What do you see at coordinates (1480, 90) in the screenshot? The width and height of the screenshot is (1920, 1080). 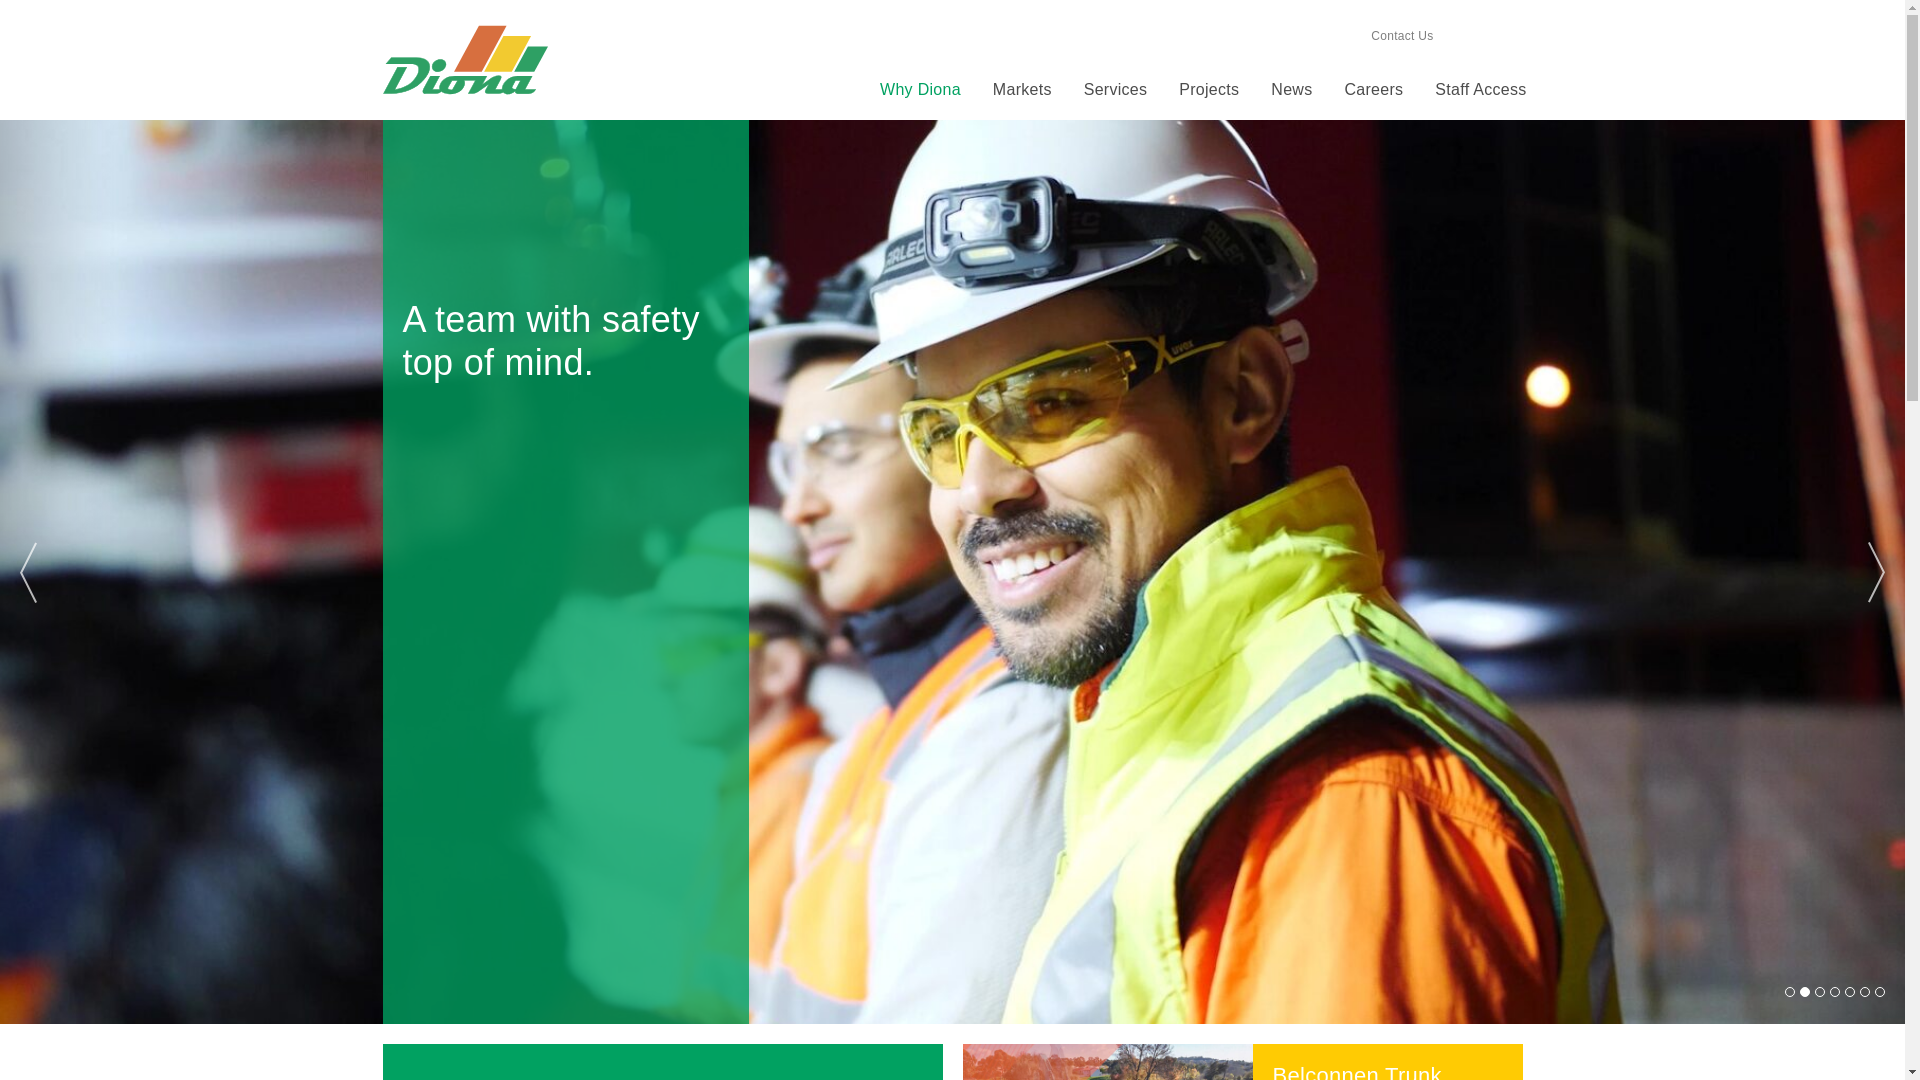 I see `Staff Access` at bounding box center [1480, 90].